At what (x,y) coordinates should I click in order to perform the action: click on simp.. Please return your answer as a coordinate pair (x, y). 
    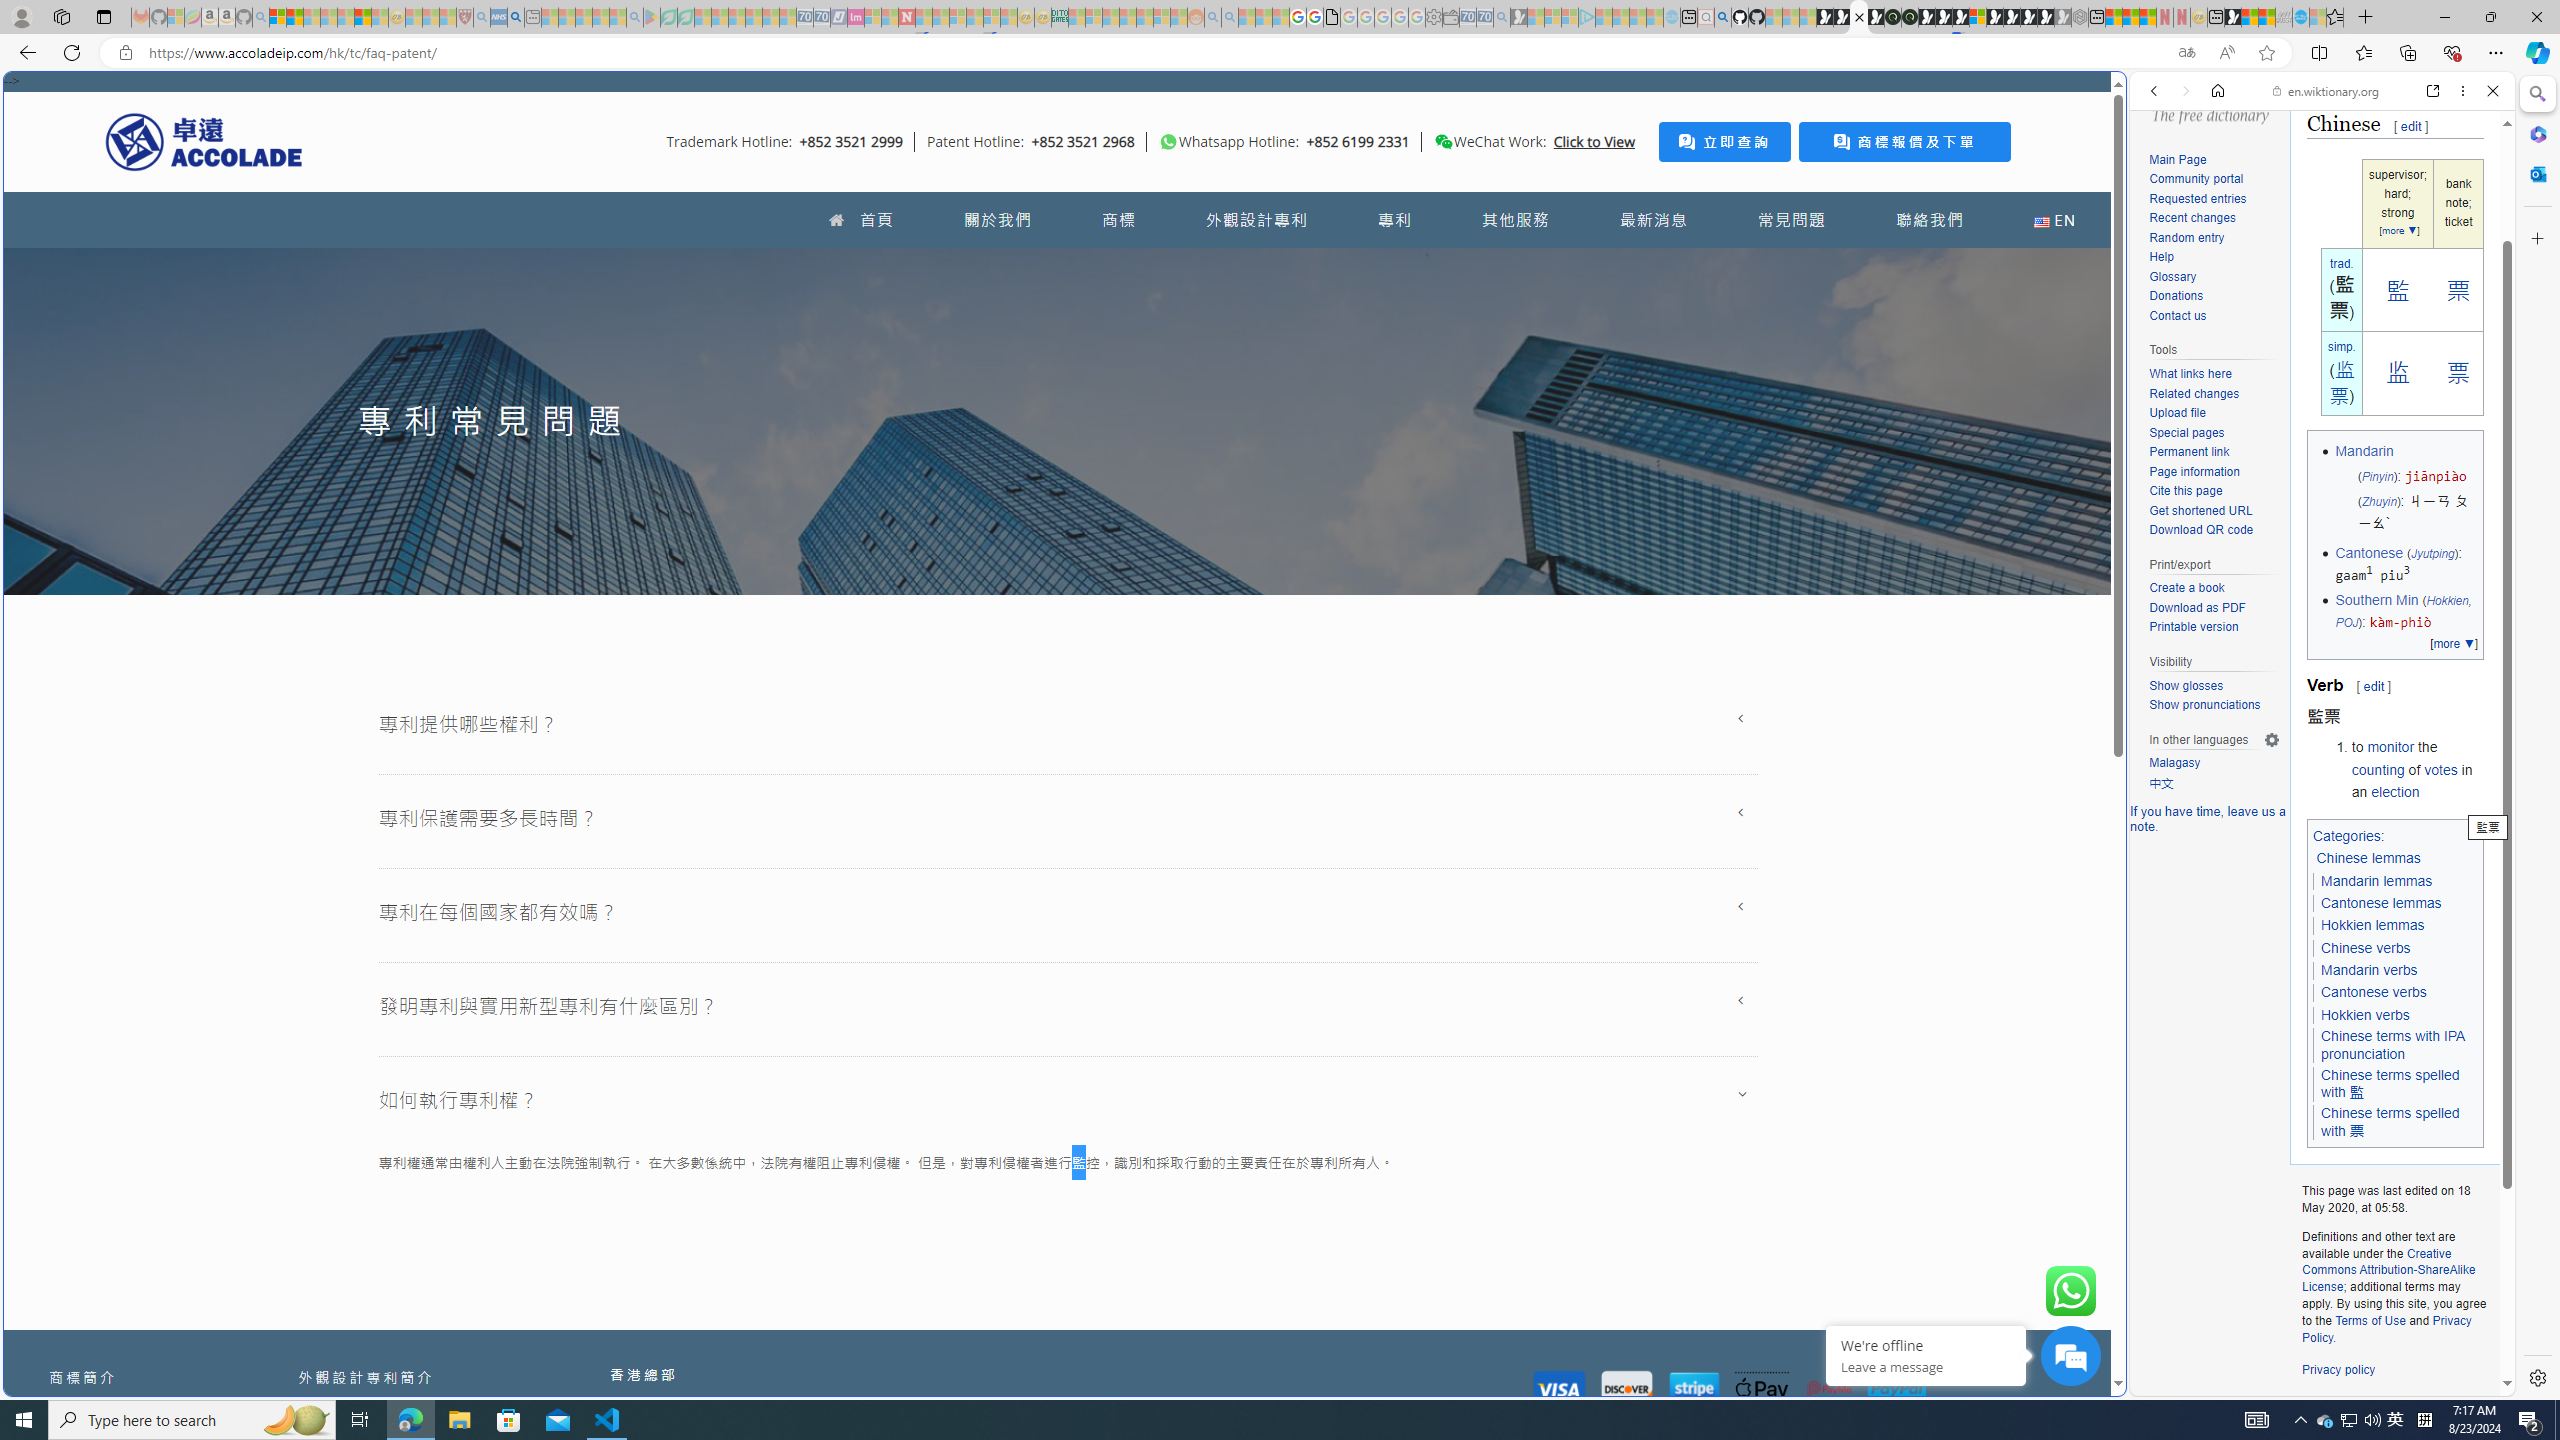
    Looking at the image, I should click on (2341, 346).